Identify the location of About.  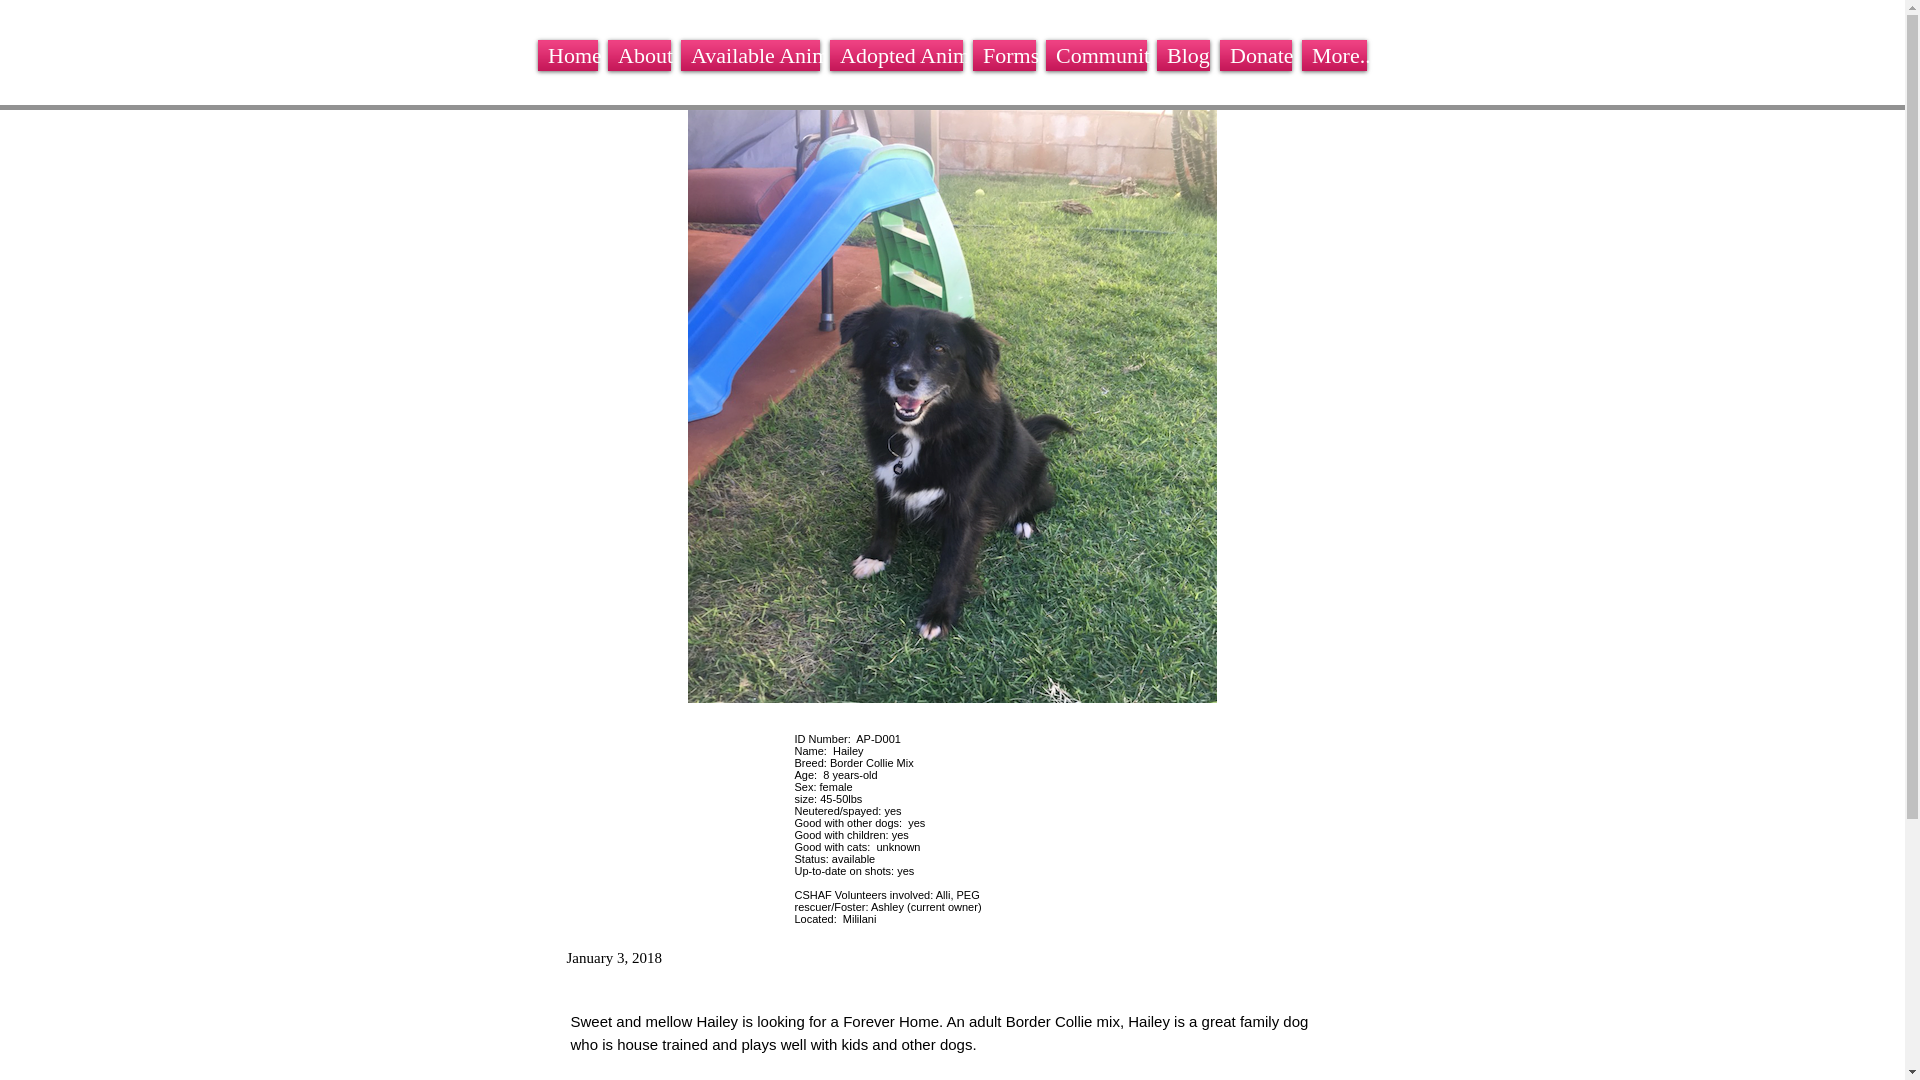
(638, 55).